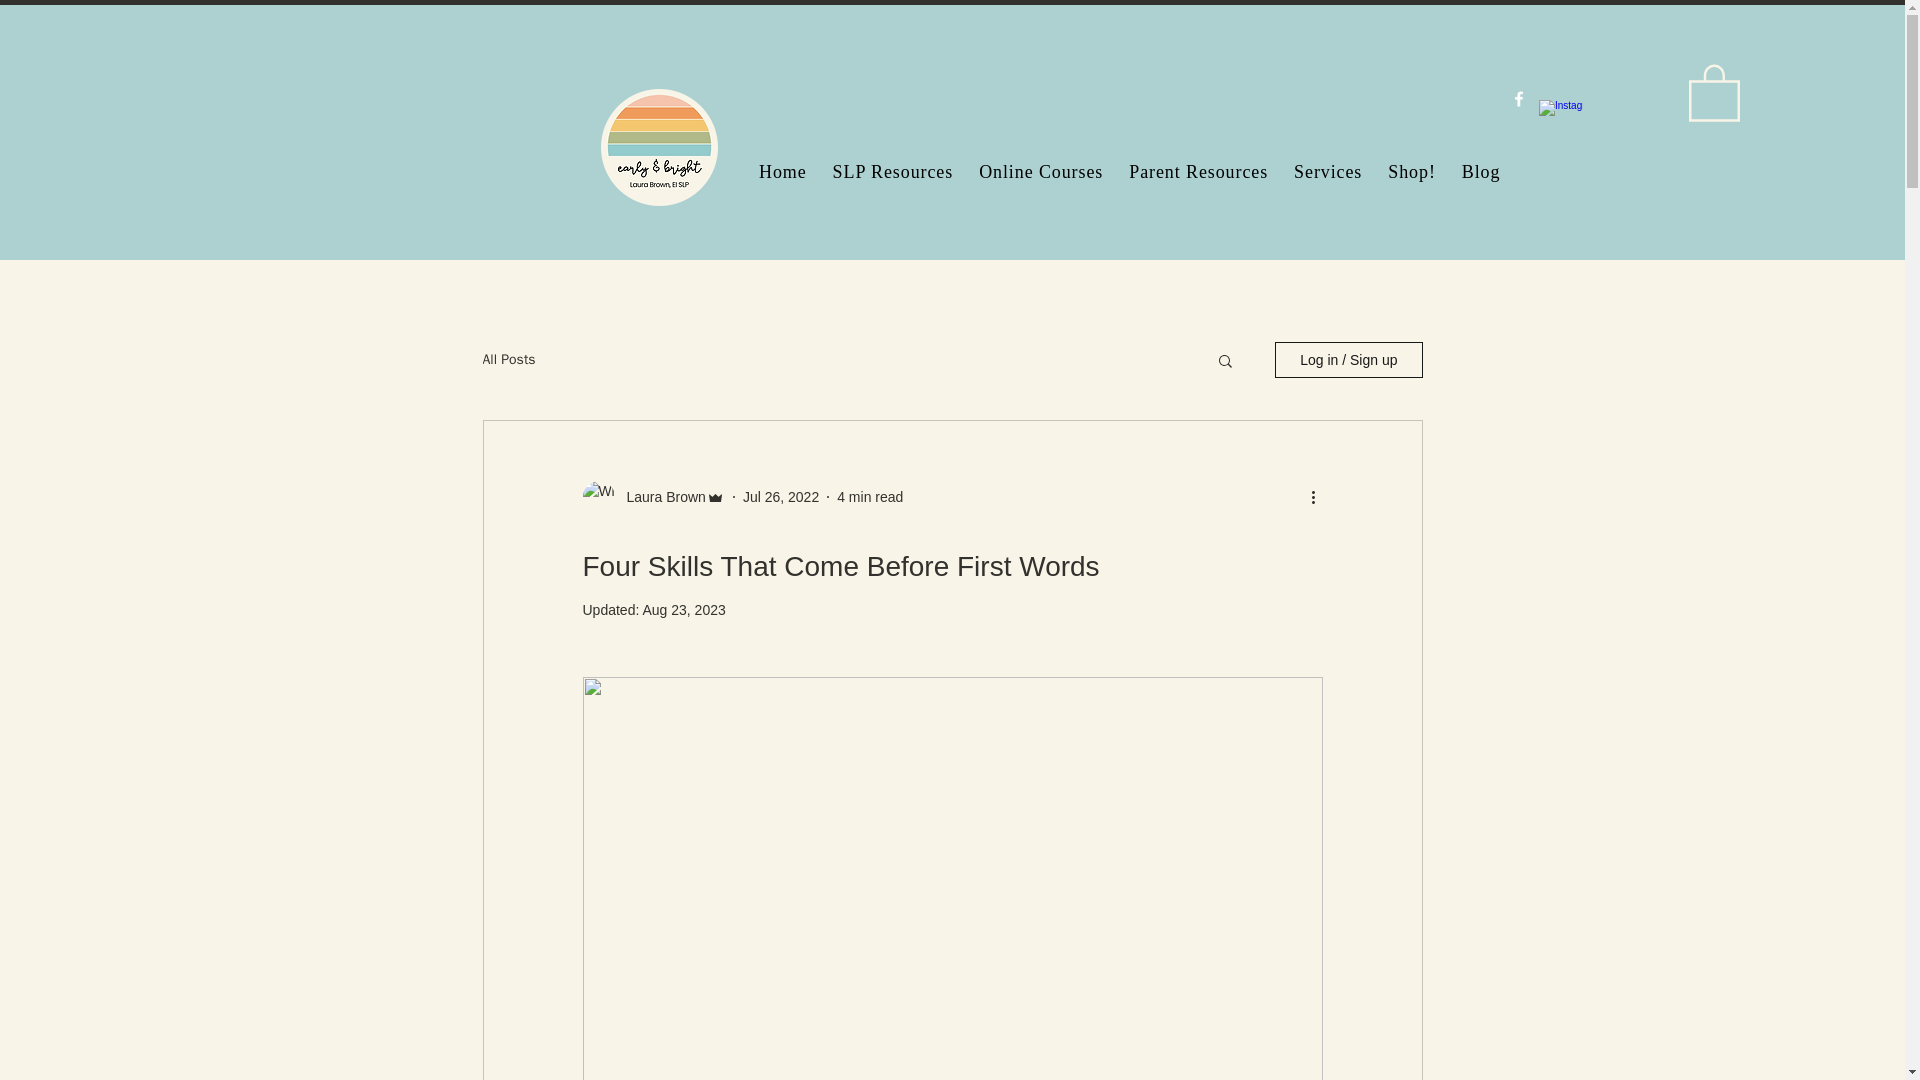 This screenshot has width=1920, height=1080. Describe the element at coordinates (782, 172) in the screenshot. I see `Home` at that location.